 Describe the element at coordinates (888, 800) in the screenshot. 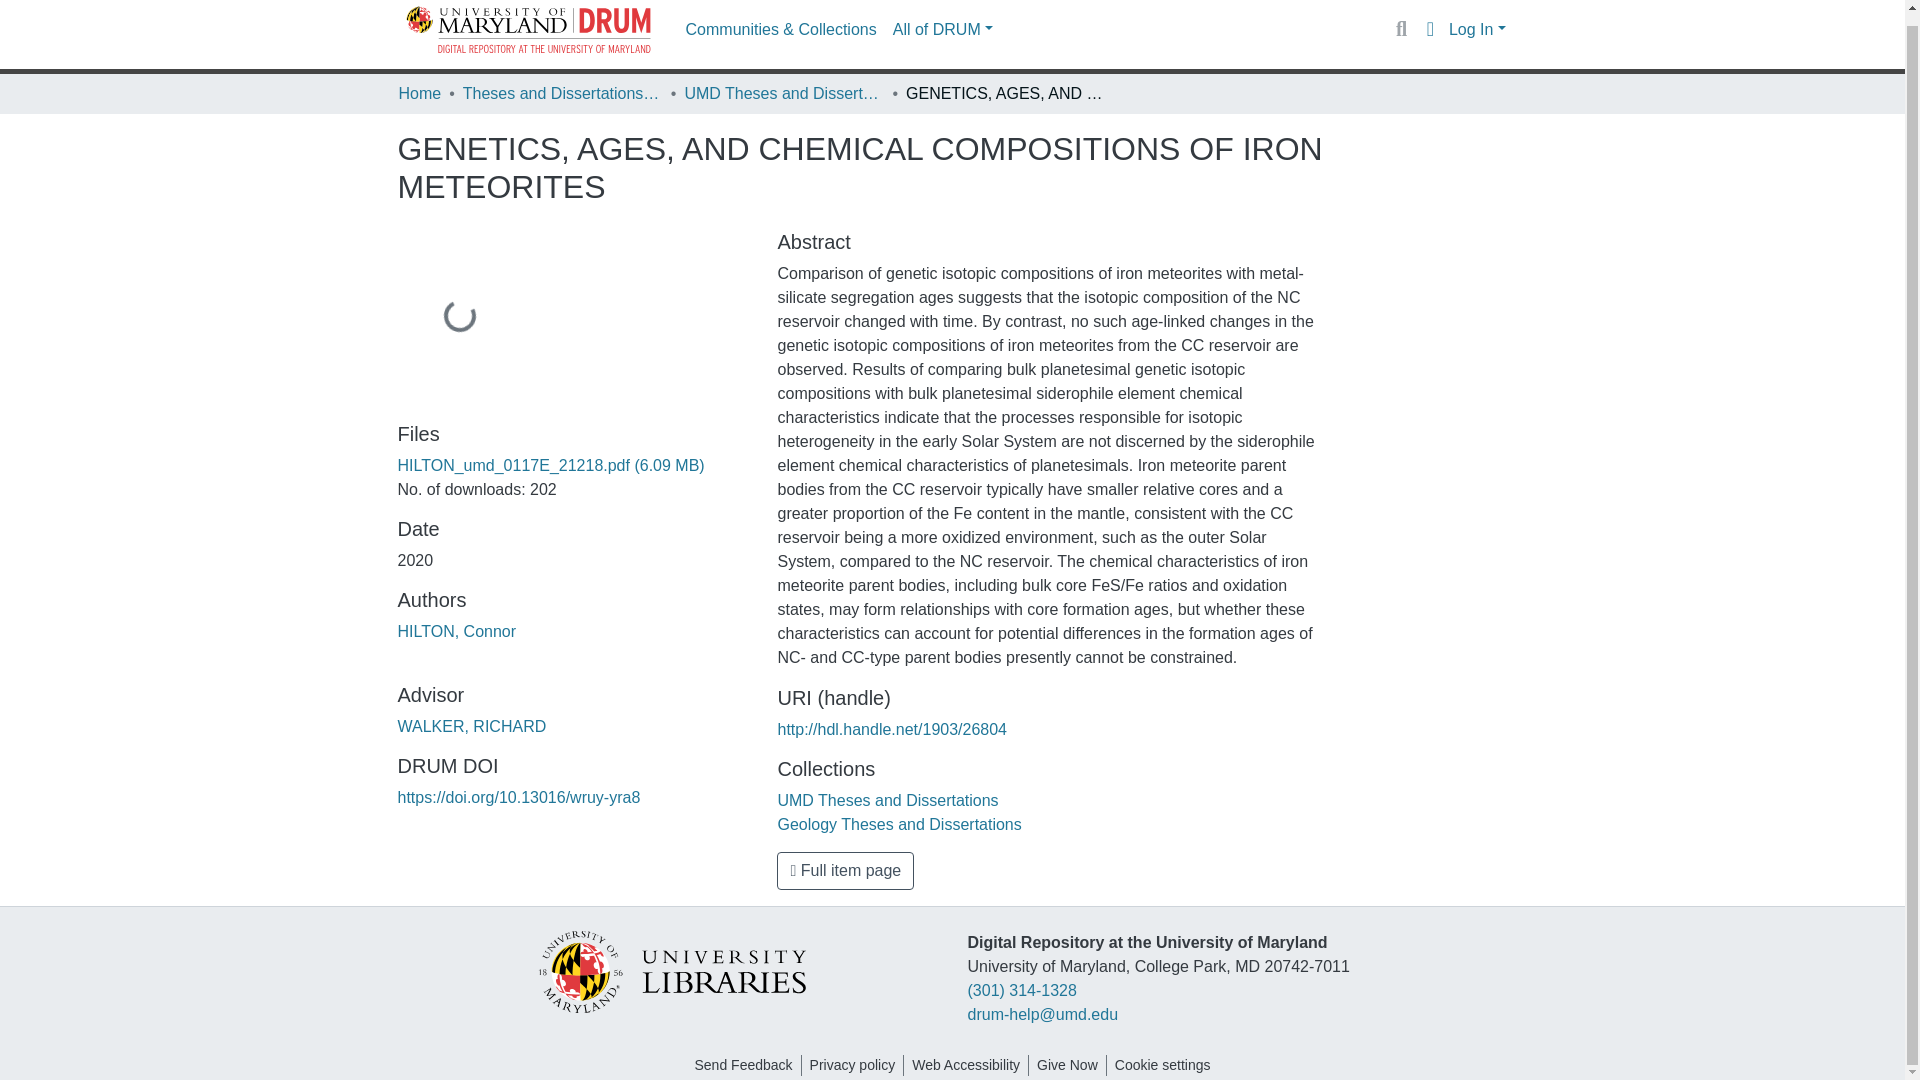

I see `UMD Theses and Dissertations` at that location.